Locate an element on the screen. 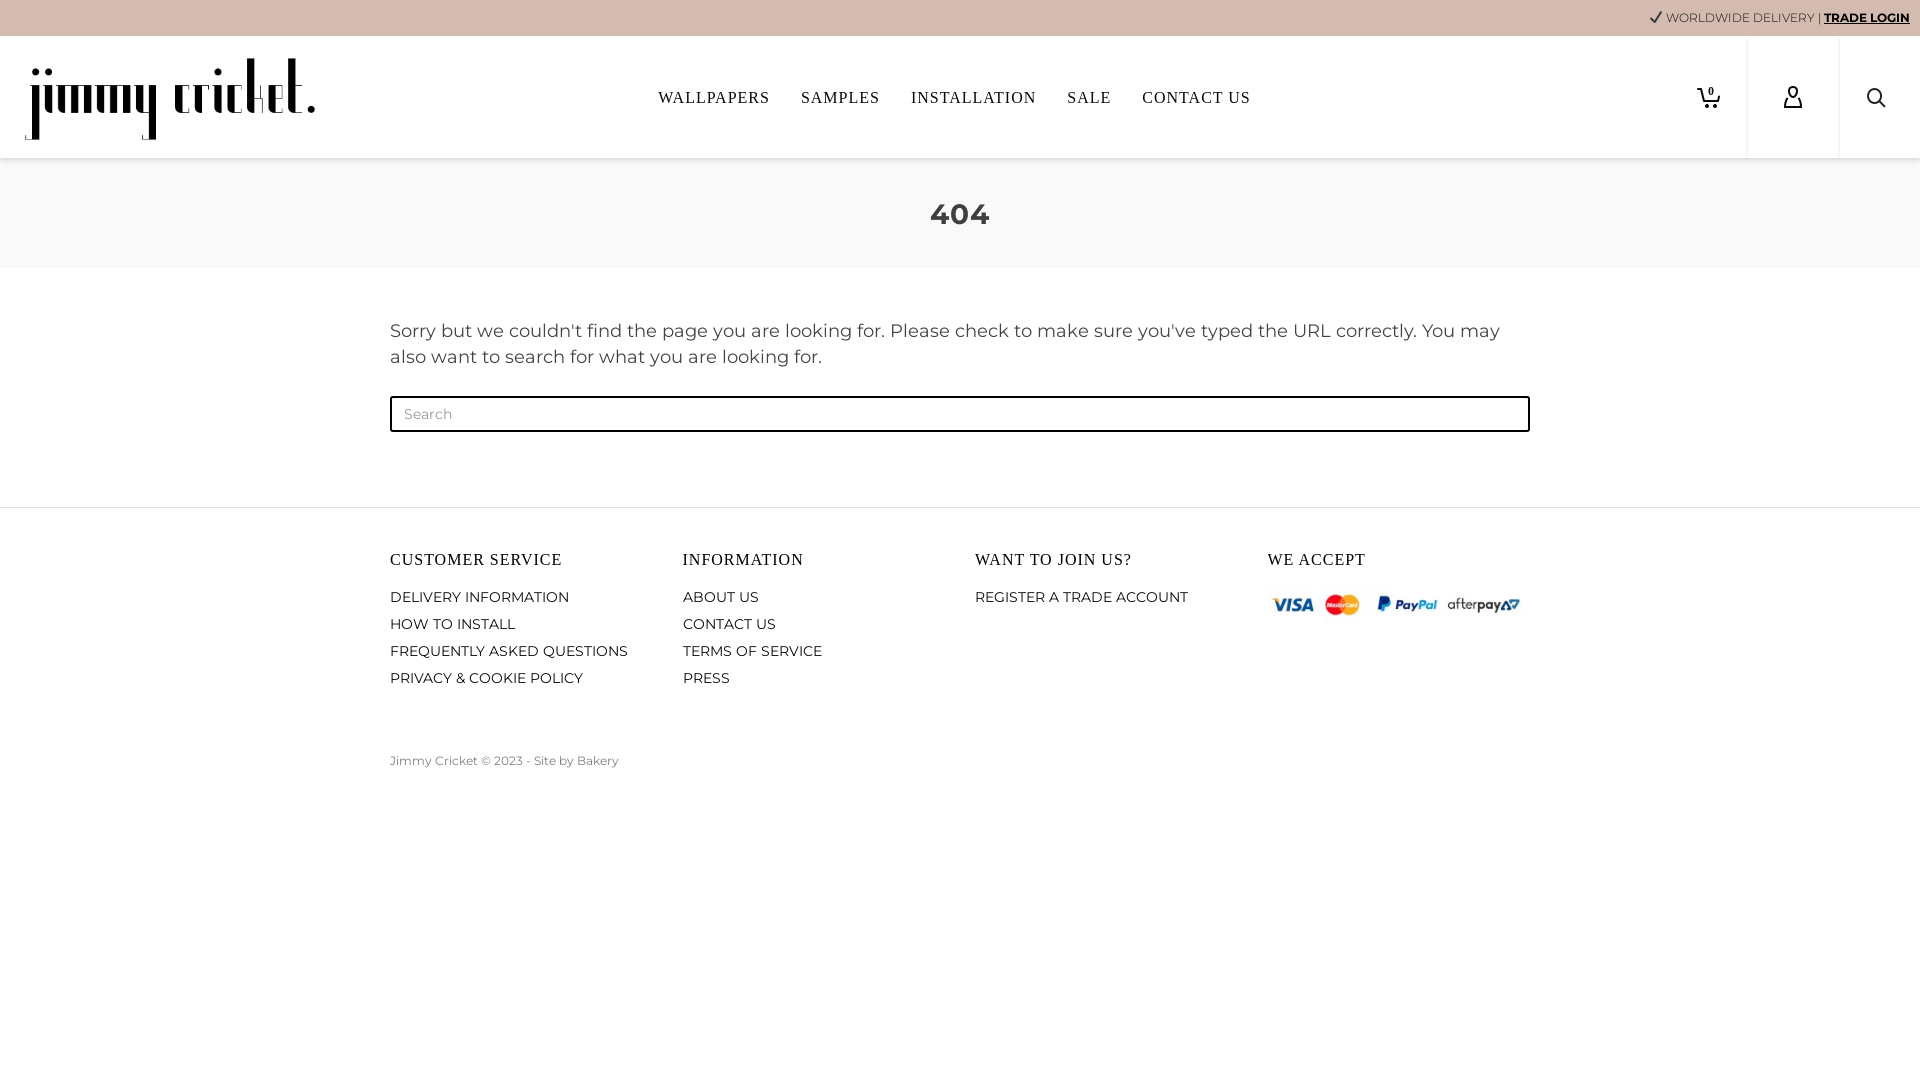  INSTALLATION is located at coordinates (974, 98).